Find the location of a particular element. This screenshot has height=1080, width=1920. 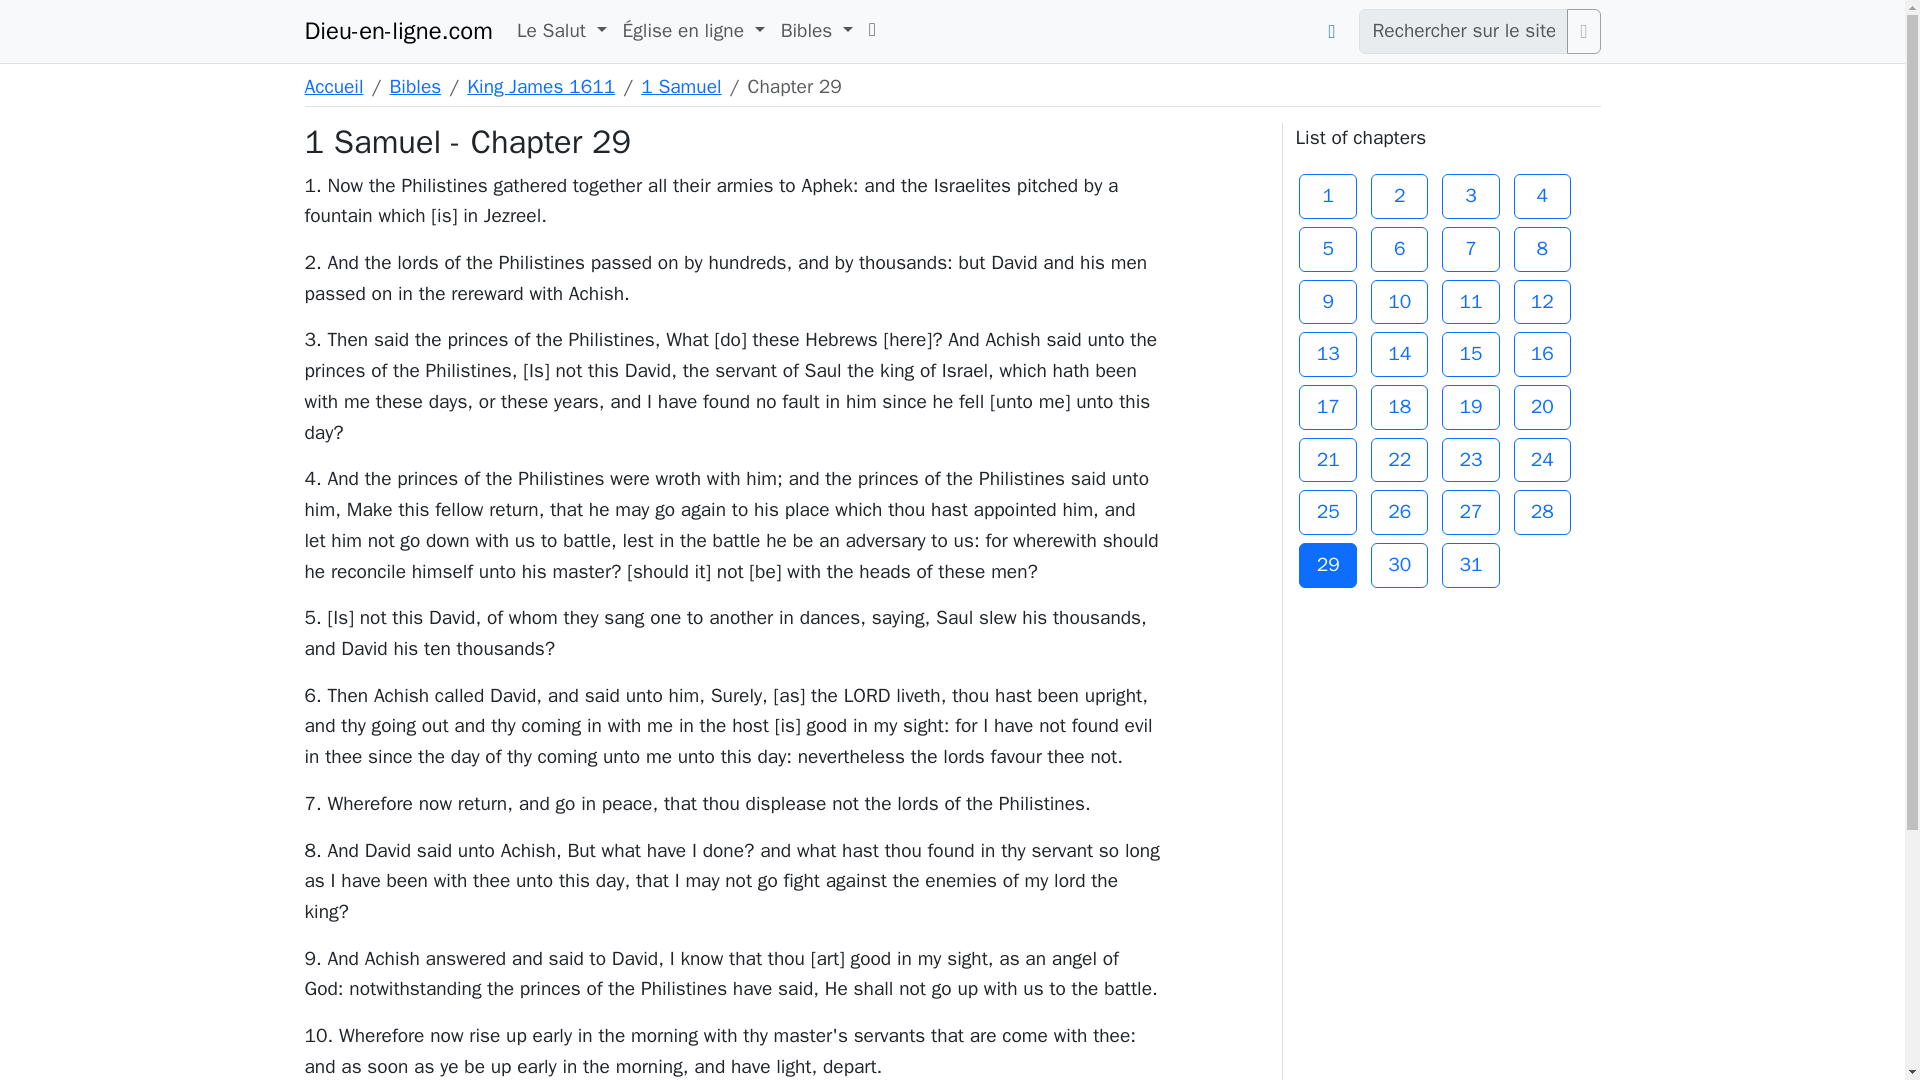

9 is located at coordinates (1328, 302).